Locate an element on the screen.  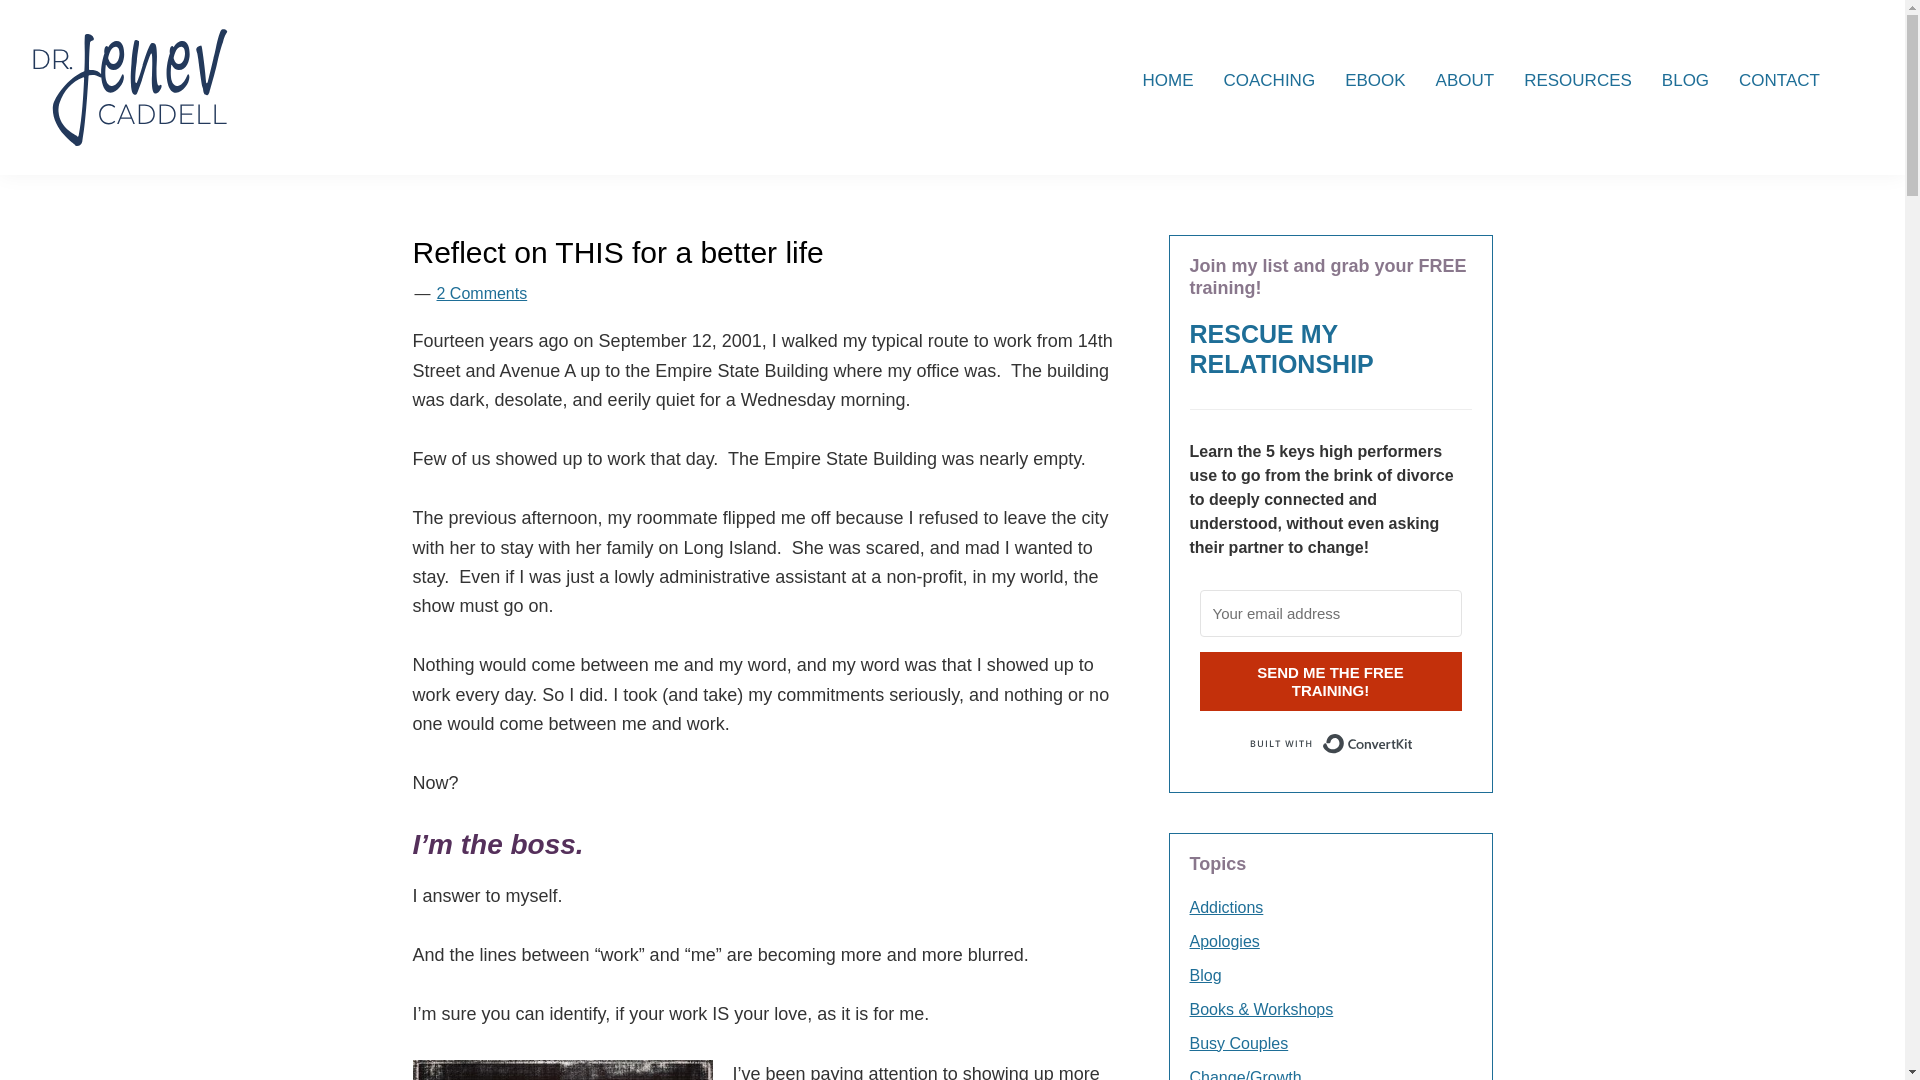
ABOUT is located at coordinates (1464, 80).